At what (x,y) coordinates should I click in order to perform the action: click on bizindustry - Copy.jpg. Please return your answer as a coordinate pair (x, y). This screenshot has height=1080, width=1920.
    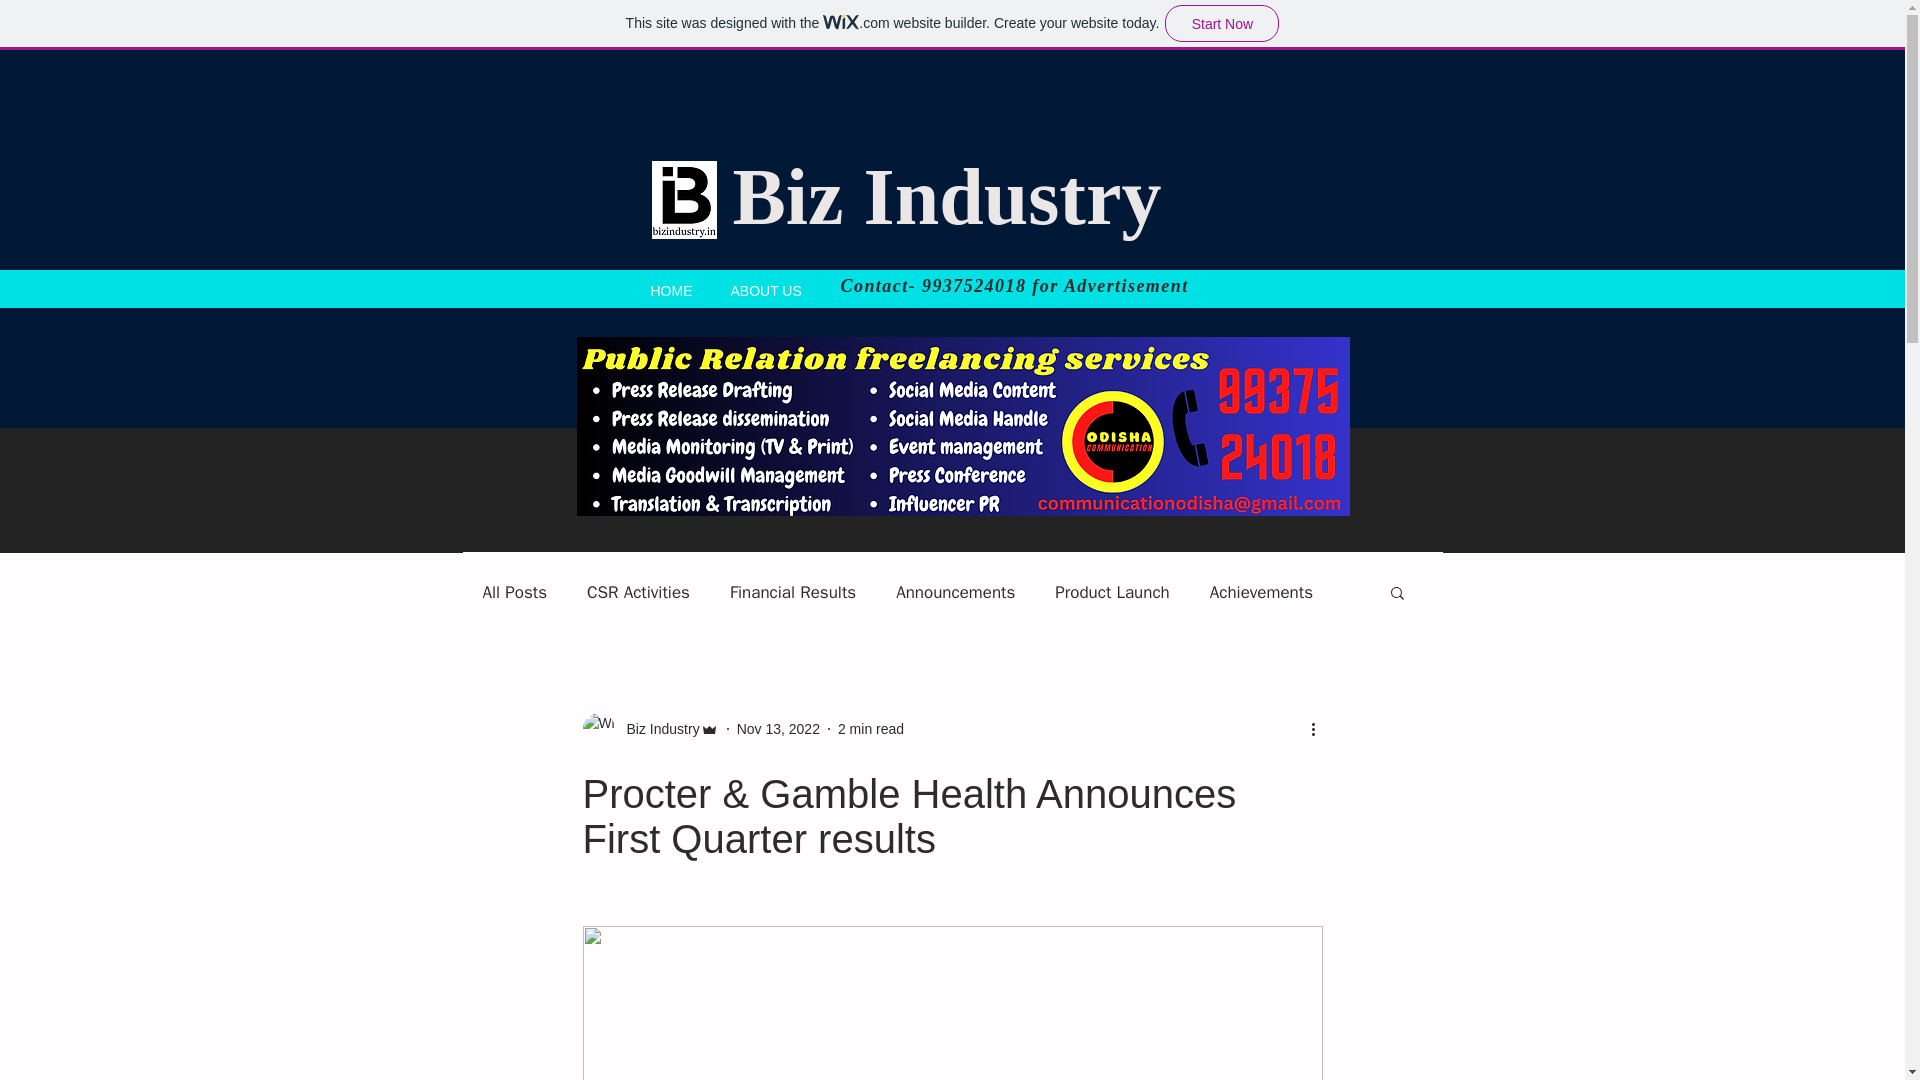
    Looking at the image, I should click on (684, 199).